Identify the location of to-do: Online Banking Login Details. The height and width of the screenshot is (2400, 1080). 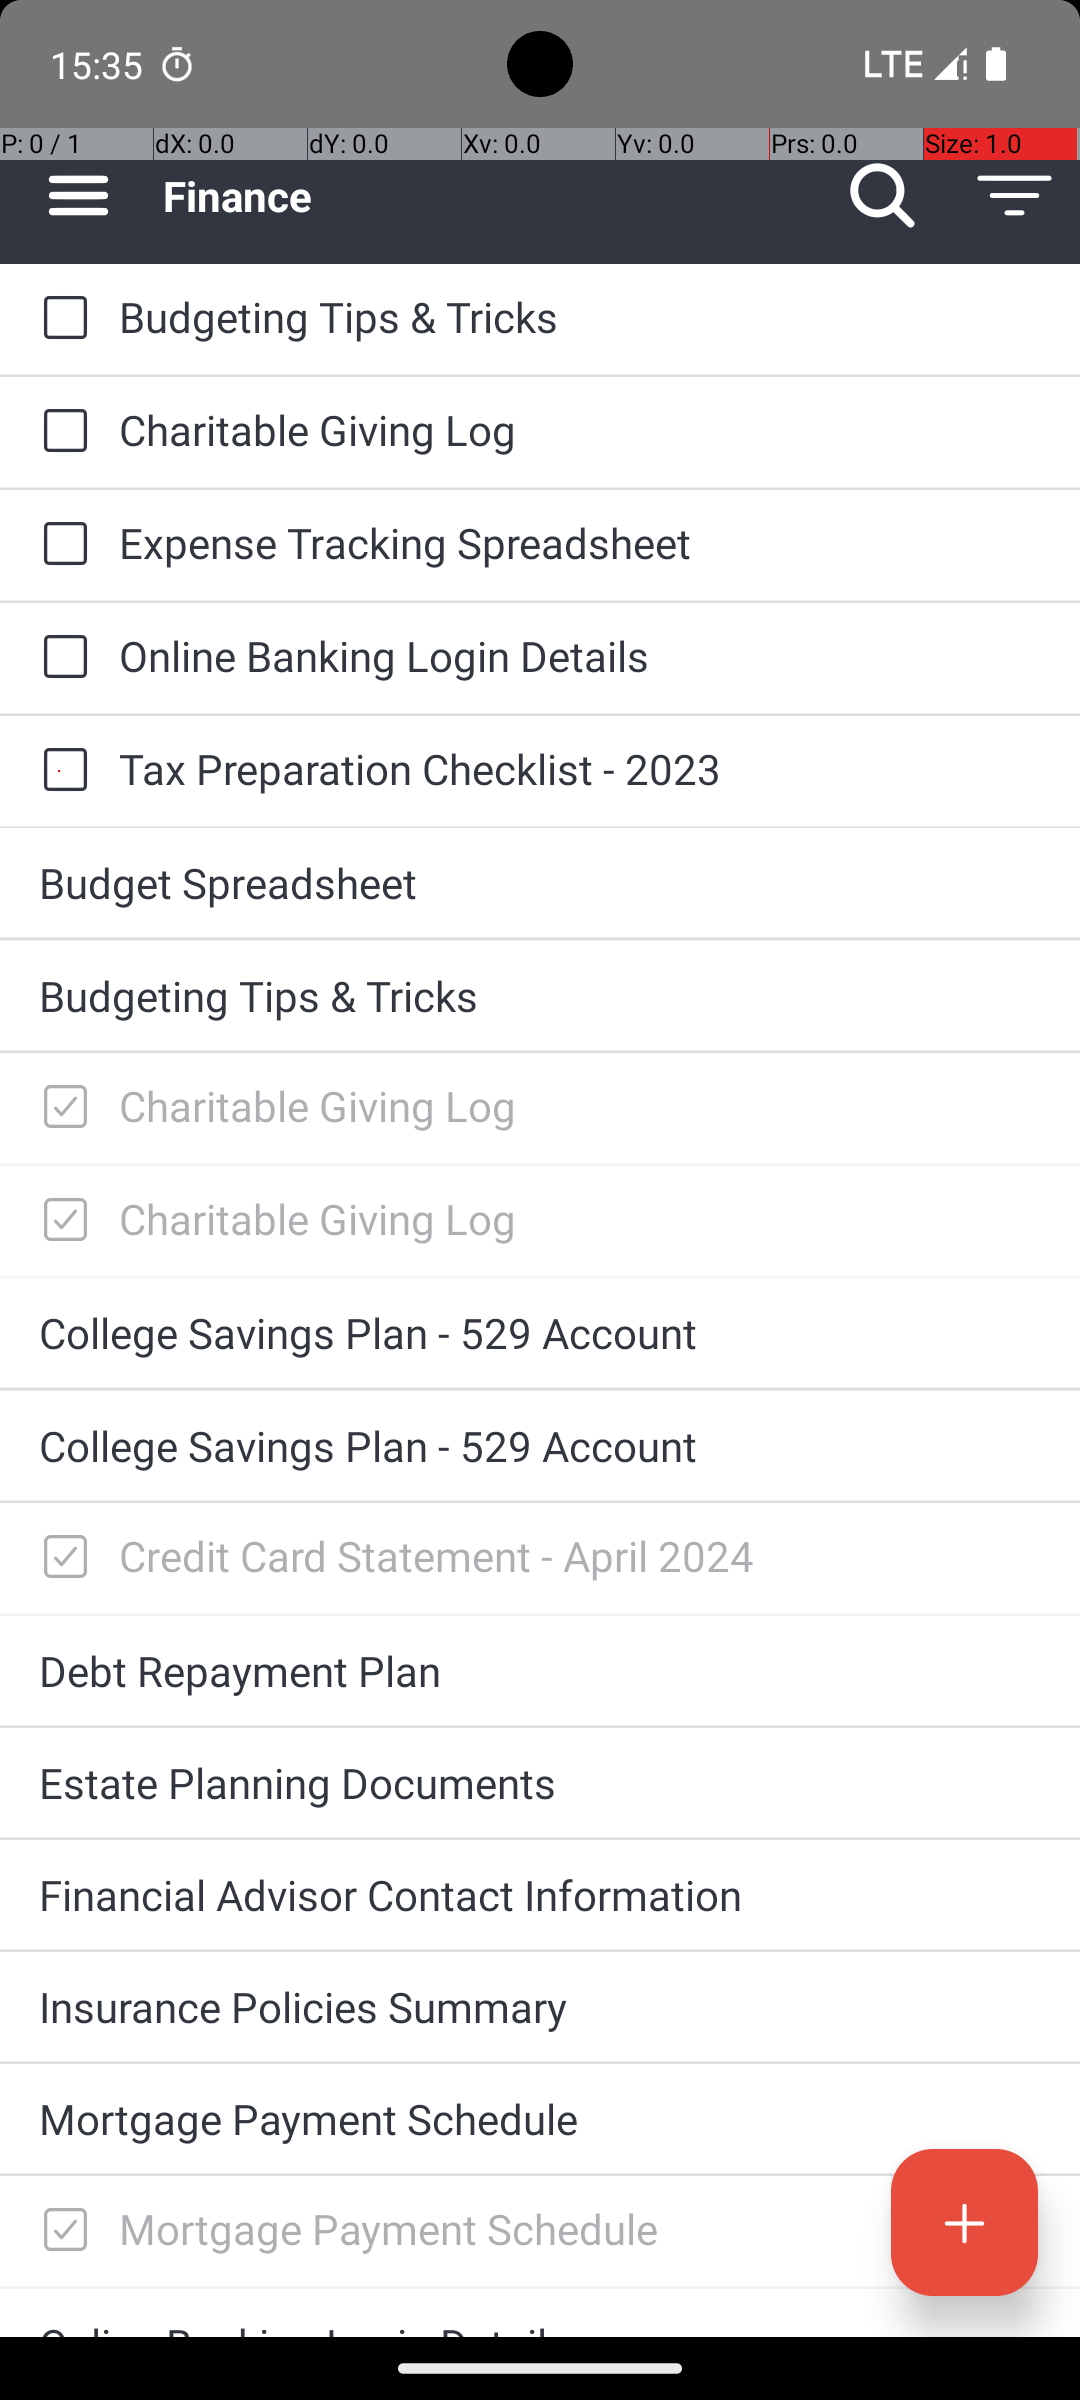
(60, 658).